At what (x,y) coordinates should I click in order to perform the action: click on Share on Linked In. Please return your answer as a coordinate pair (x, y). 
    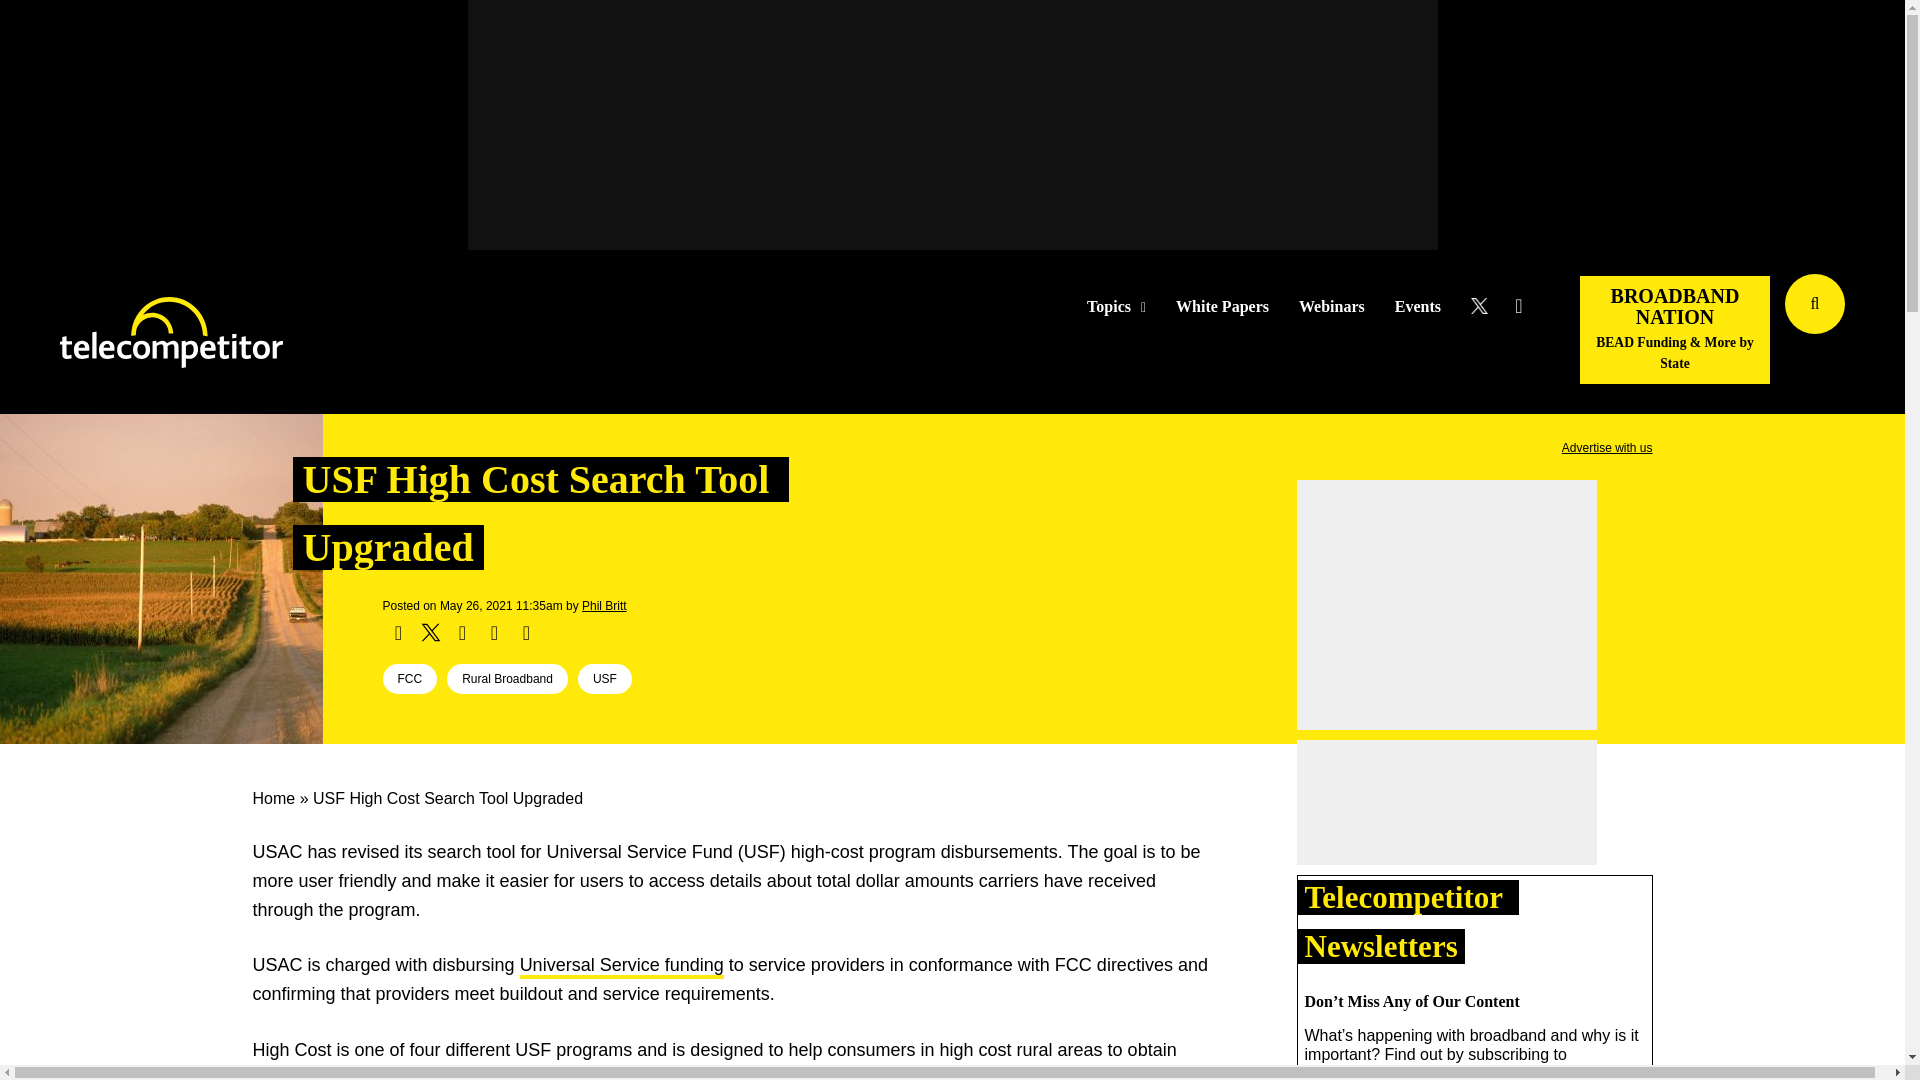
    Looking at the image, I should click on (462, 632).